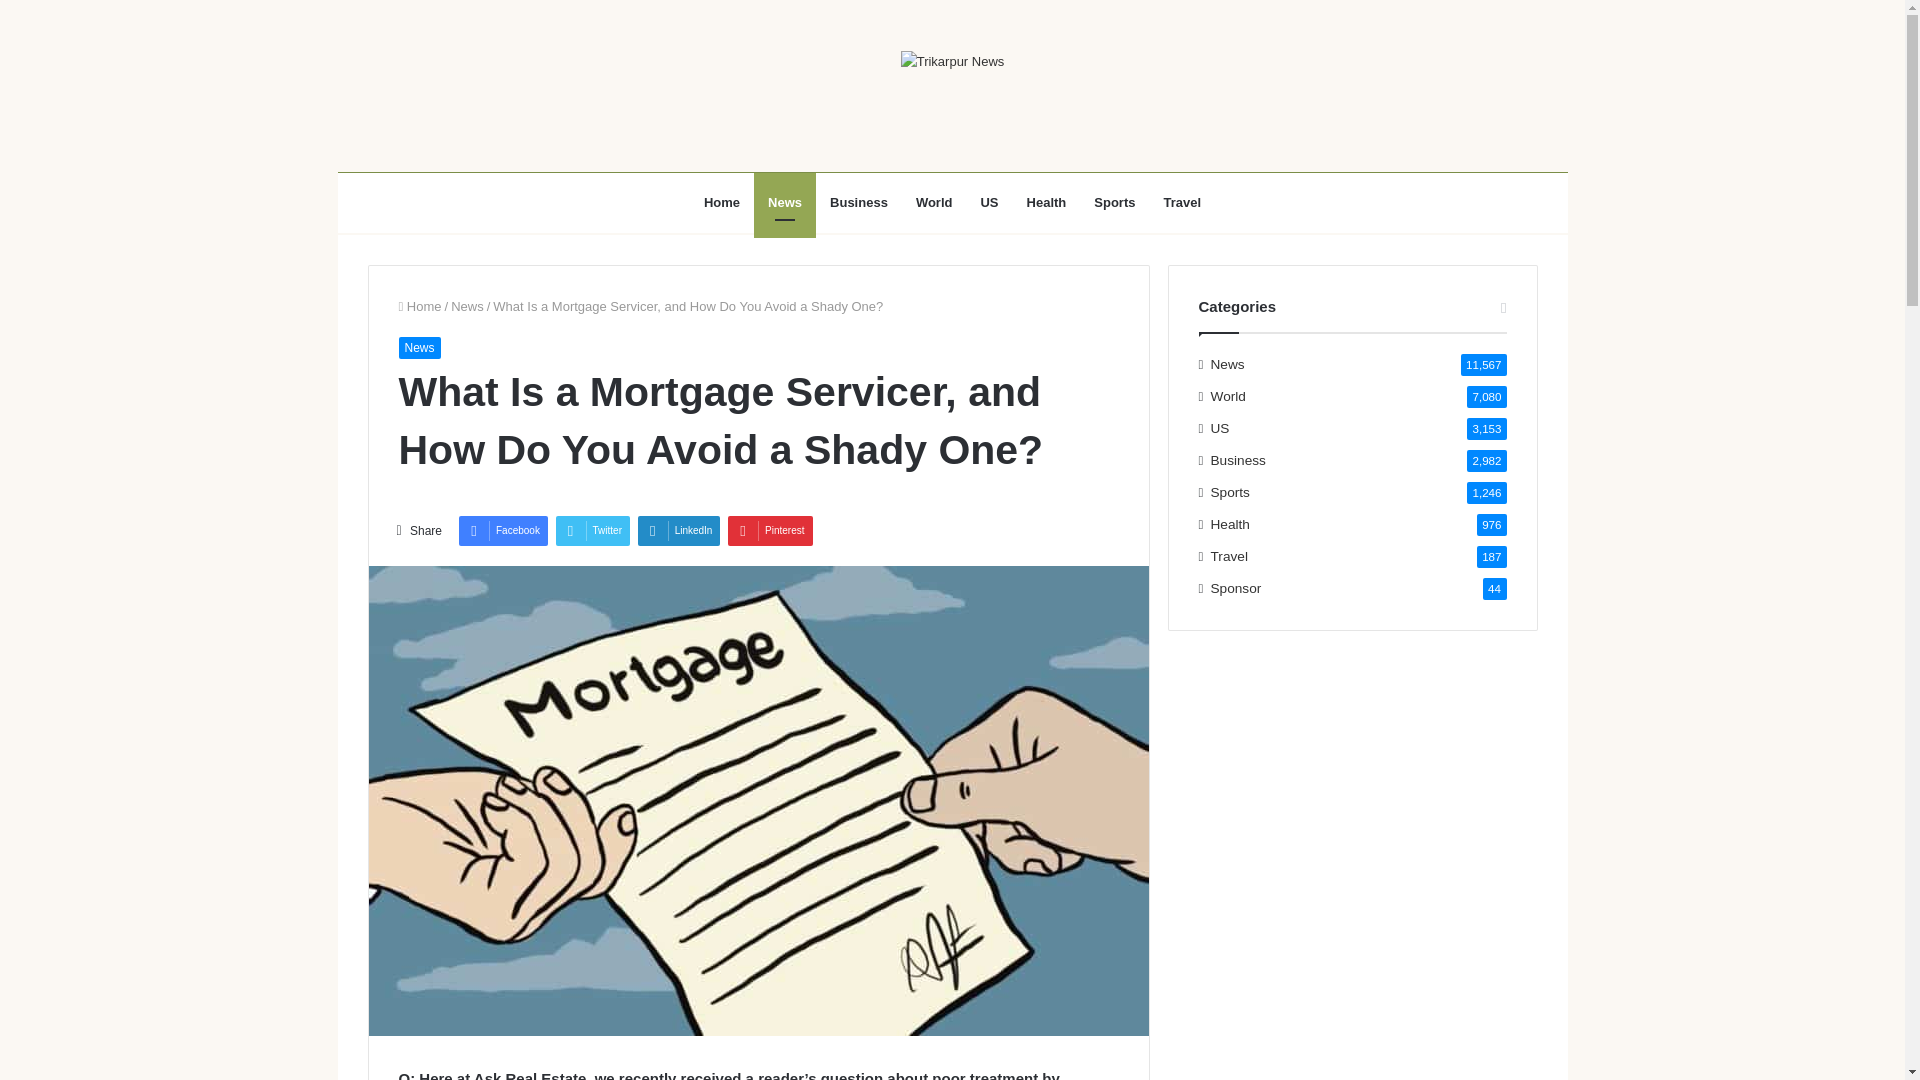  I want to click on Sports, so click(1230, 492).